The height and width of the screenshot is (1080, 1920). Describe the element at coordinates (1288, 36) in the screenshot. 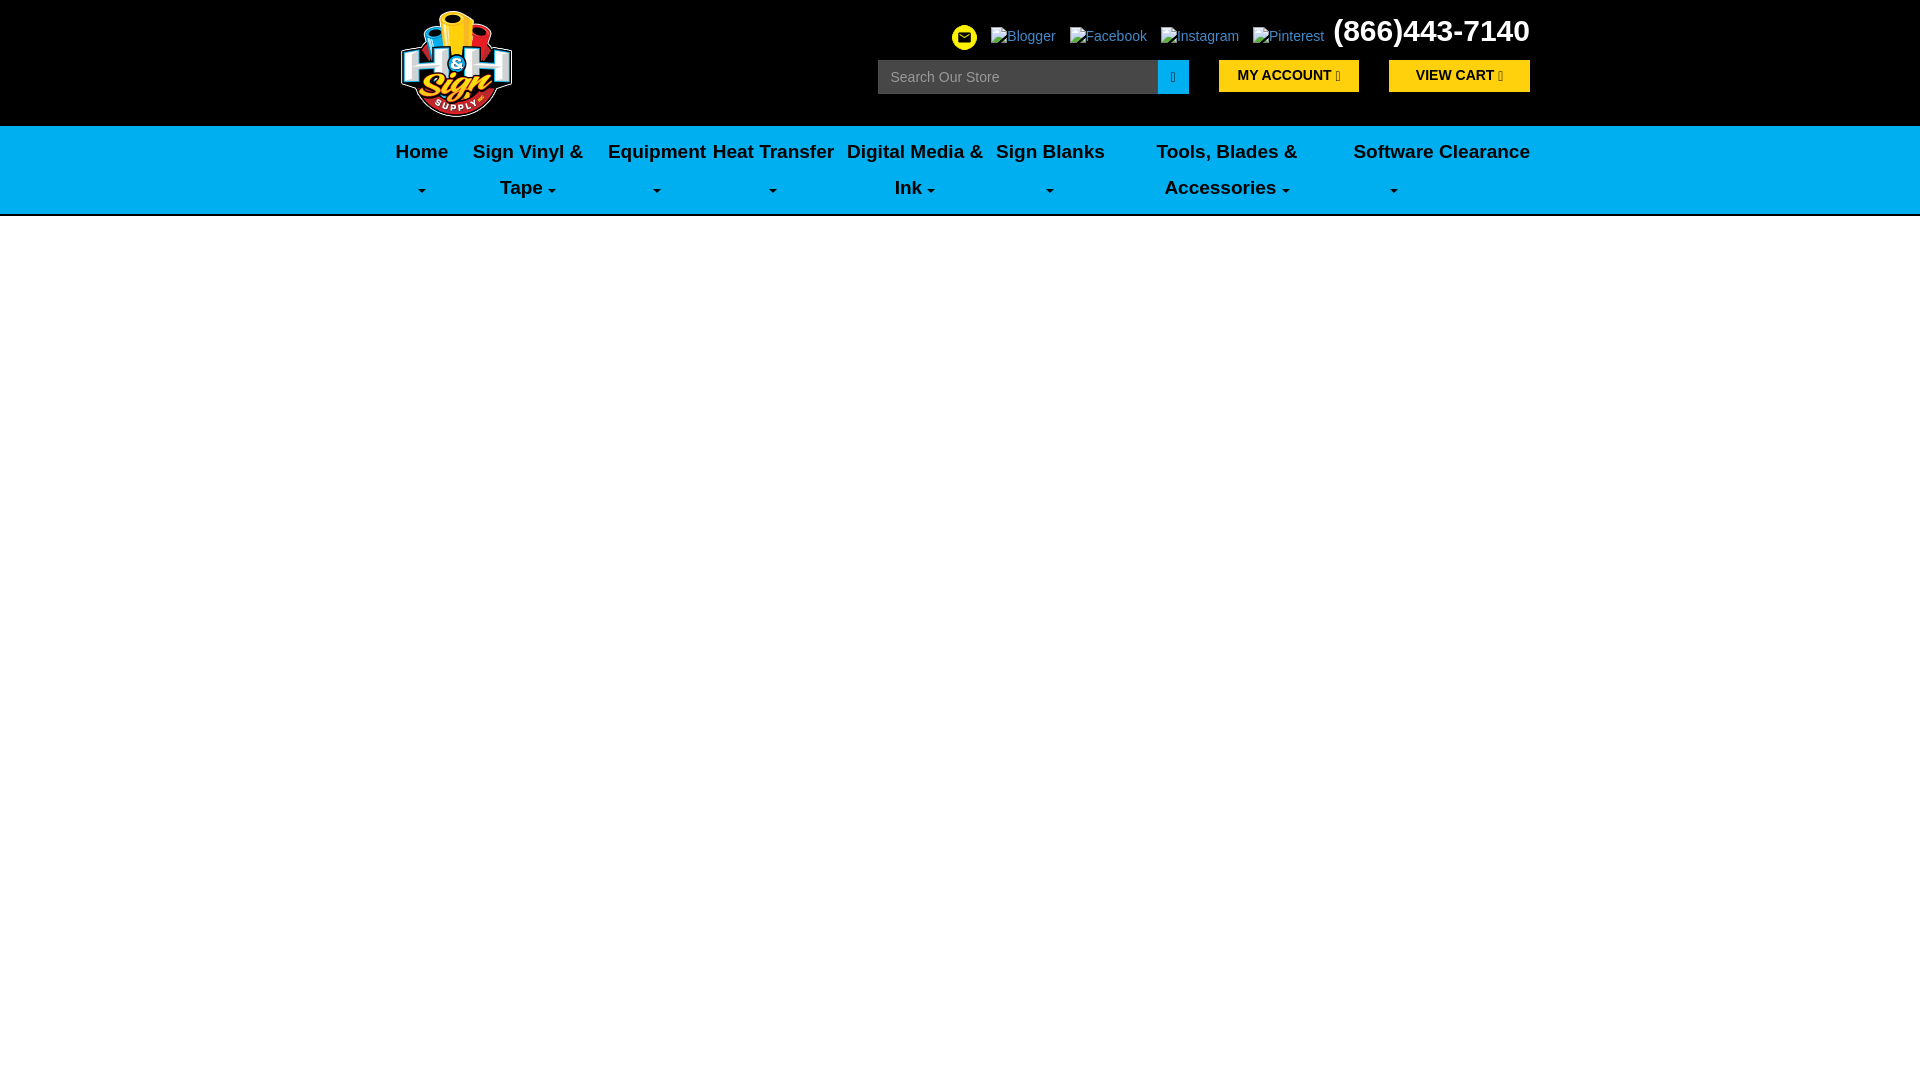

I see `Visit our Pintrest page!` at that location.